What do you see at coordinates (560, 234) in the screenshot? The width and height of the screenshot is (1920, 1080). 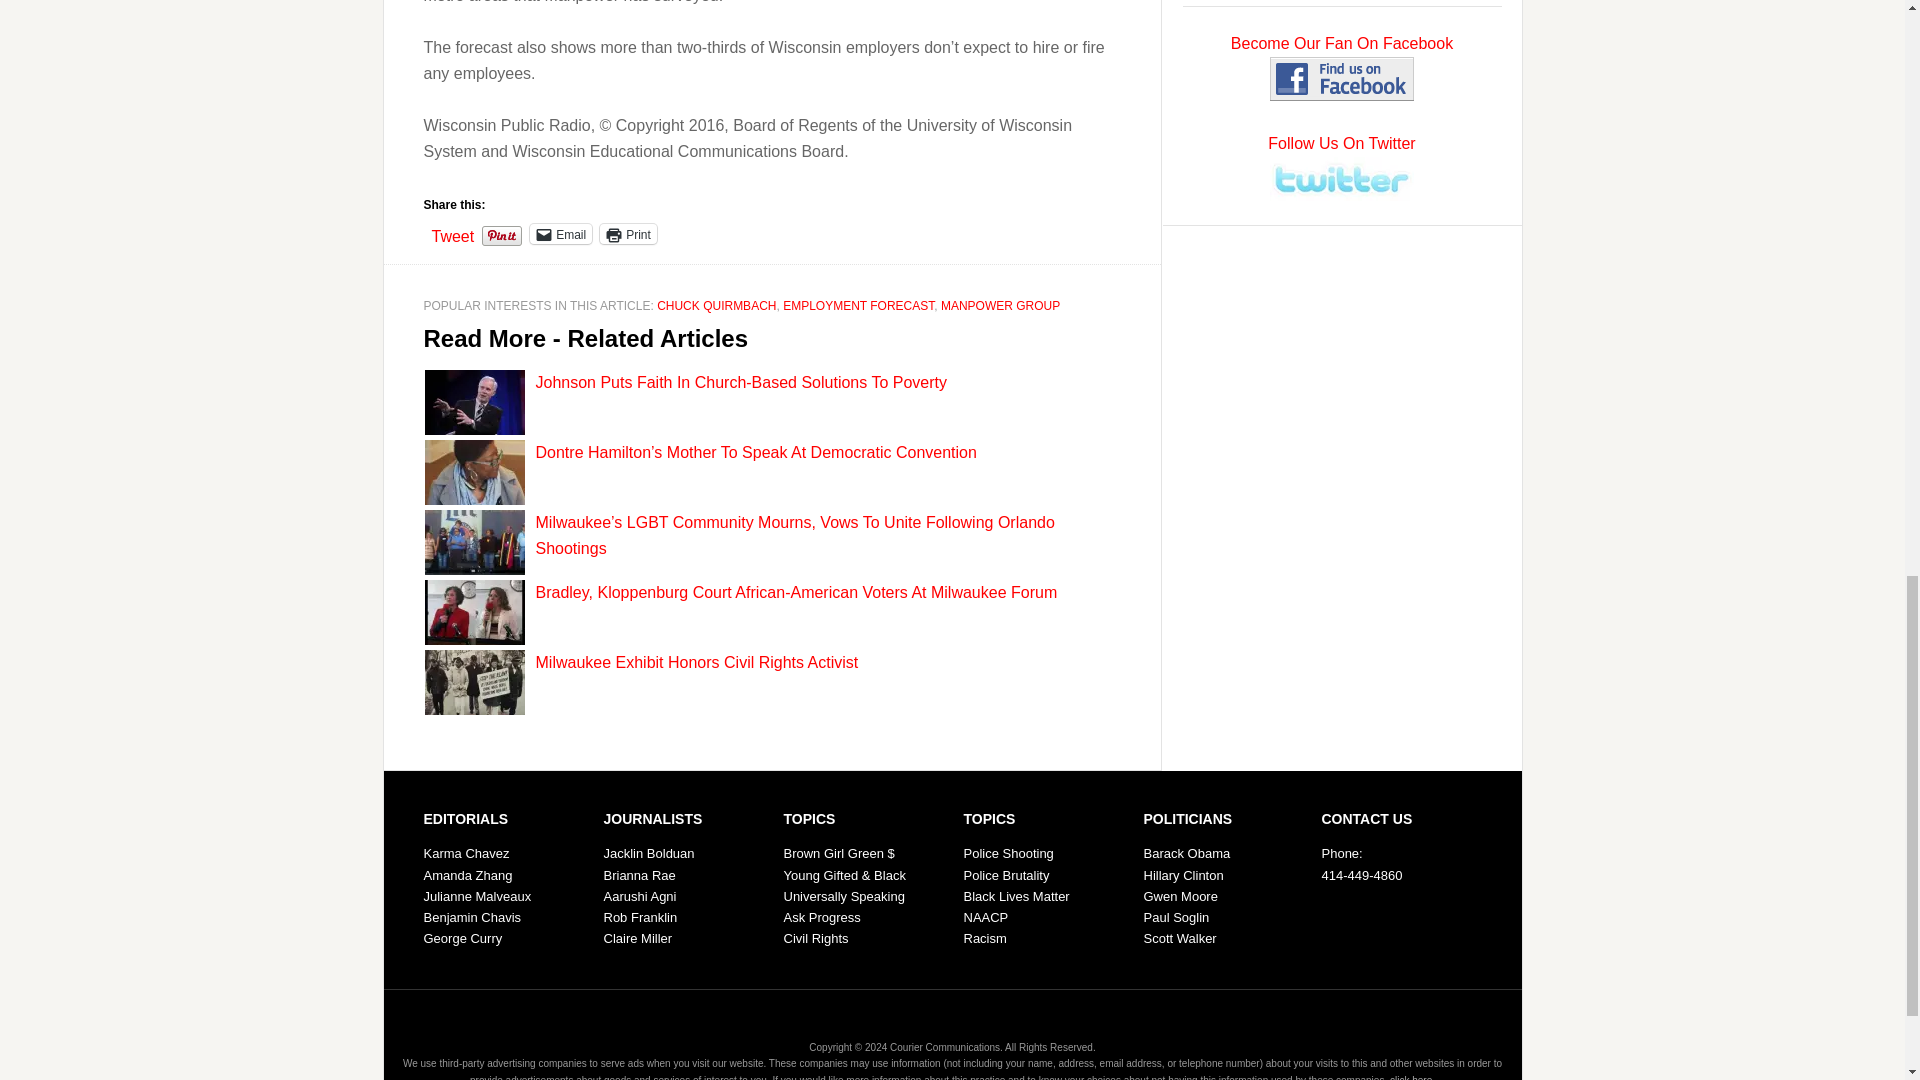 I see `Click to email a link to a friend` at bounding box center [560, 234].